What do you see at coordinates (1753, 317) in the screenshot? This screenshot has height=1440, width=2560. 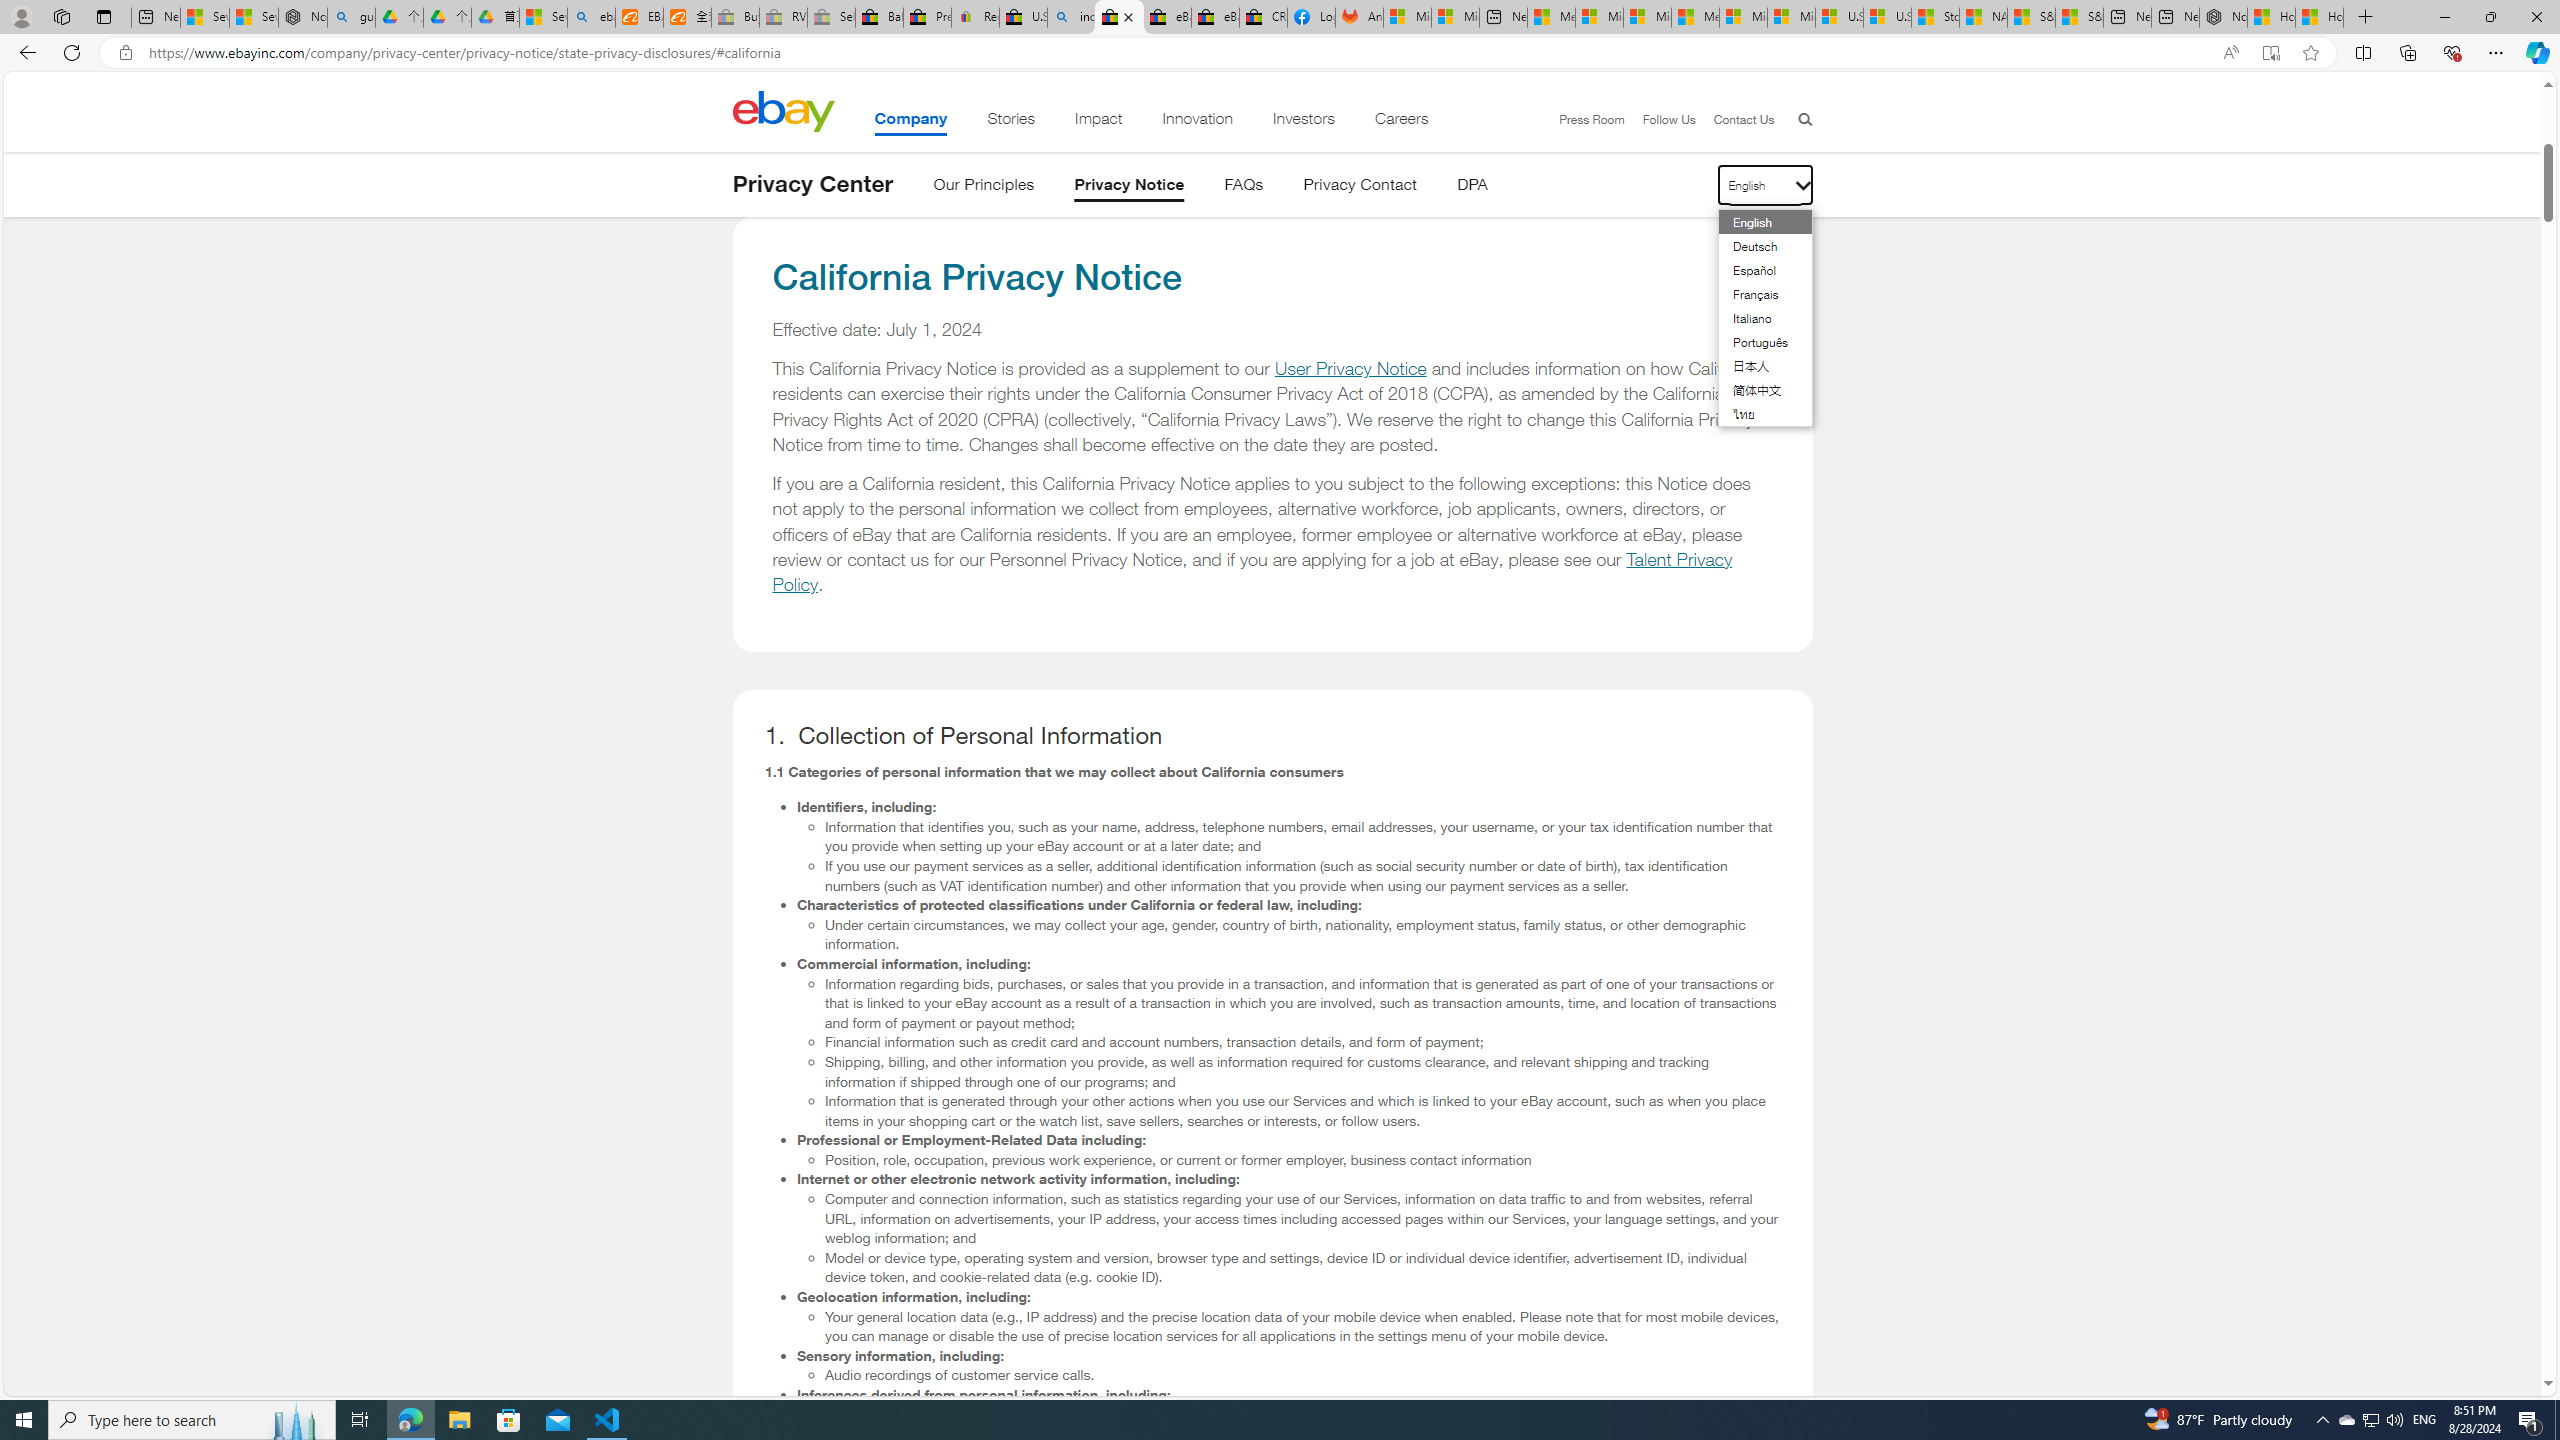 I see `Italiano` at bounding box center [1753, 317].